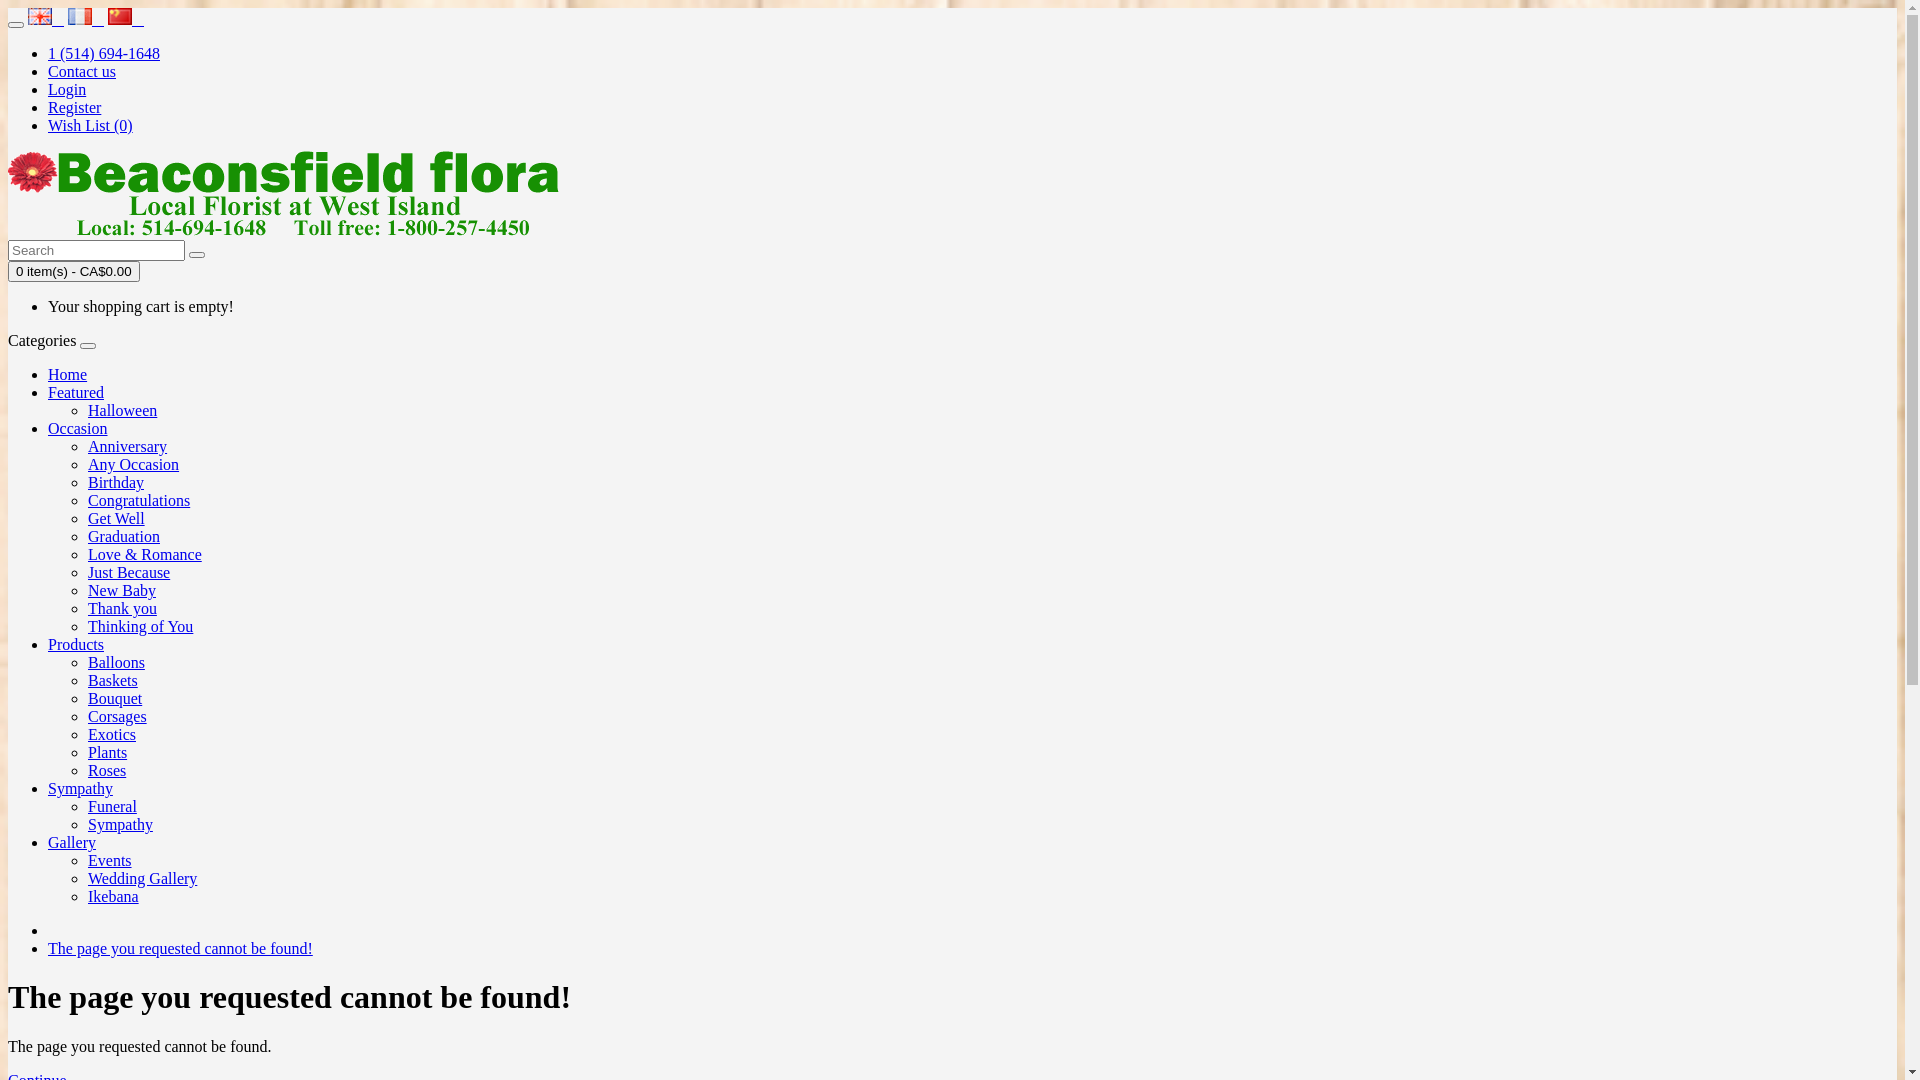  Describe the element at coordinates (76, 392) in the screenshot. I see `Featured` at that location.